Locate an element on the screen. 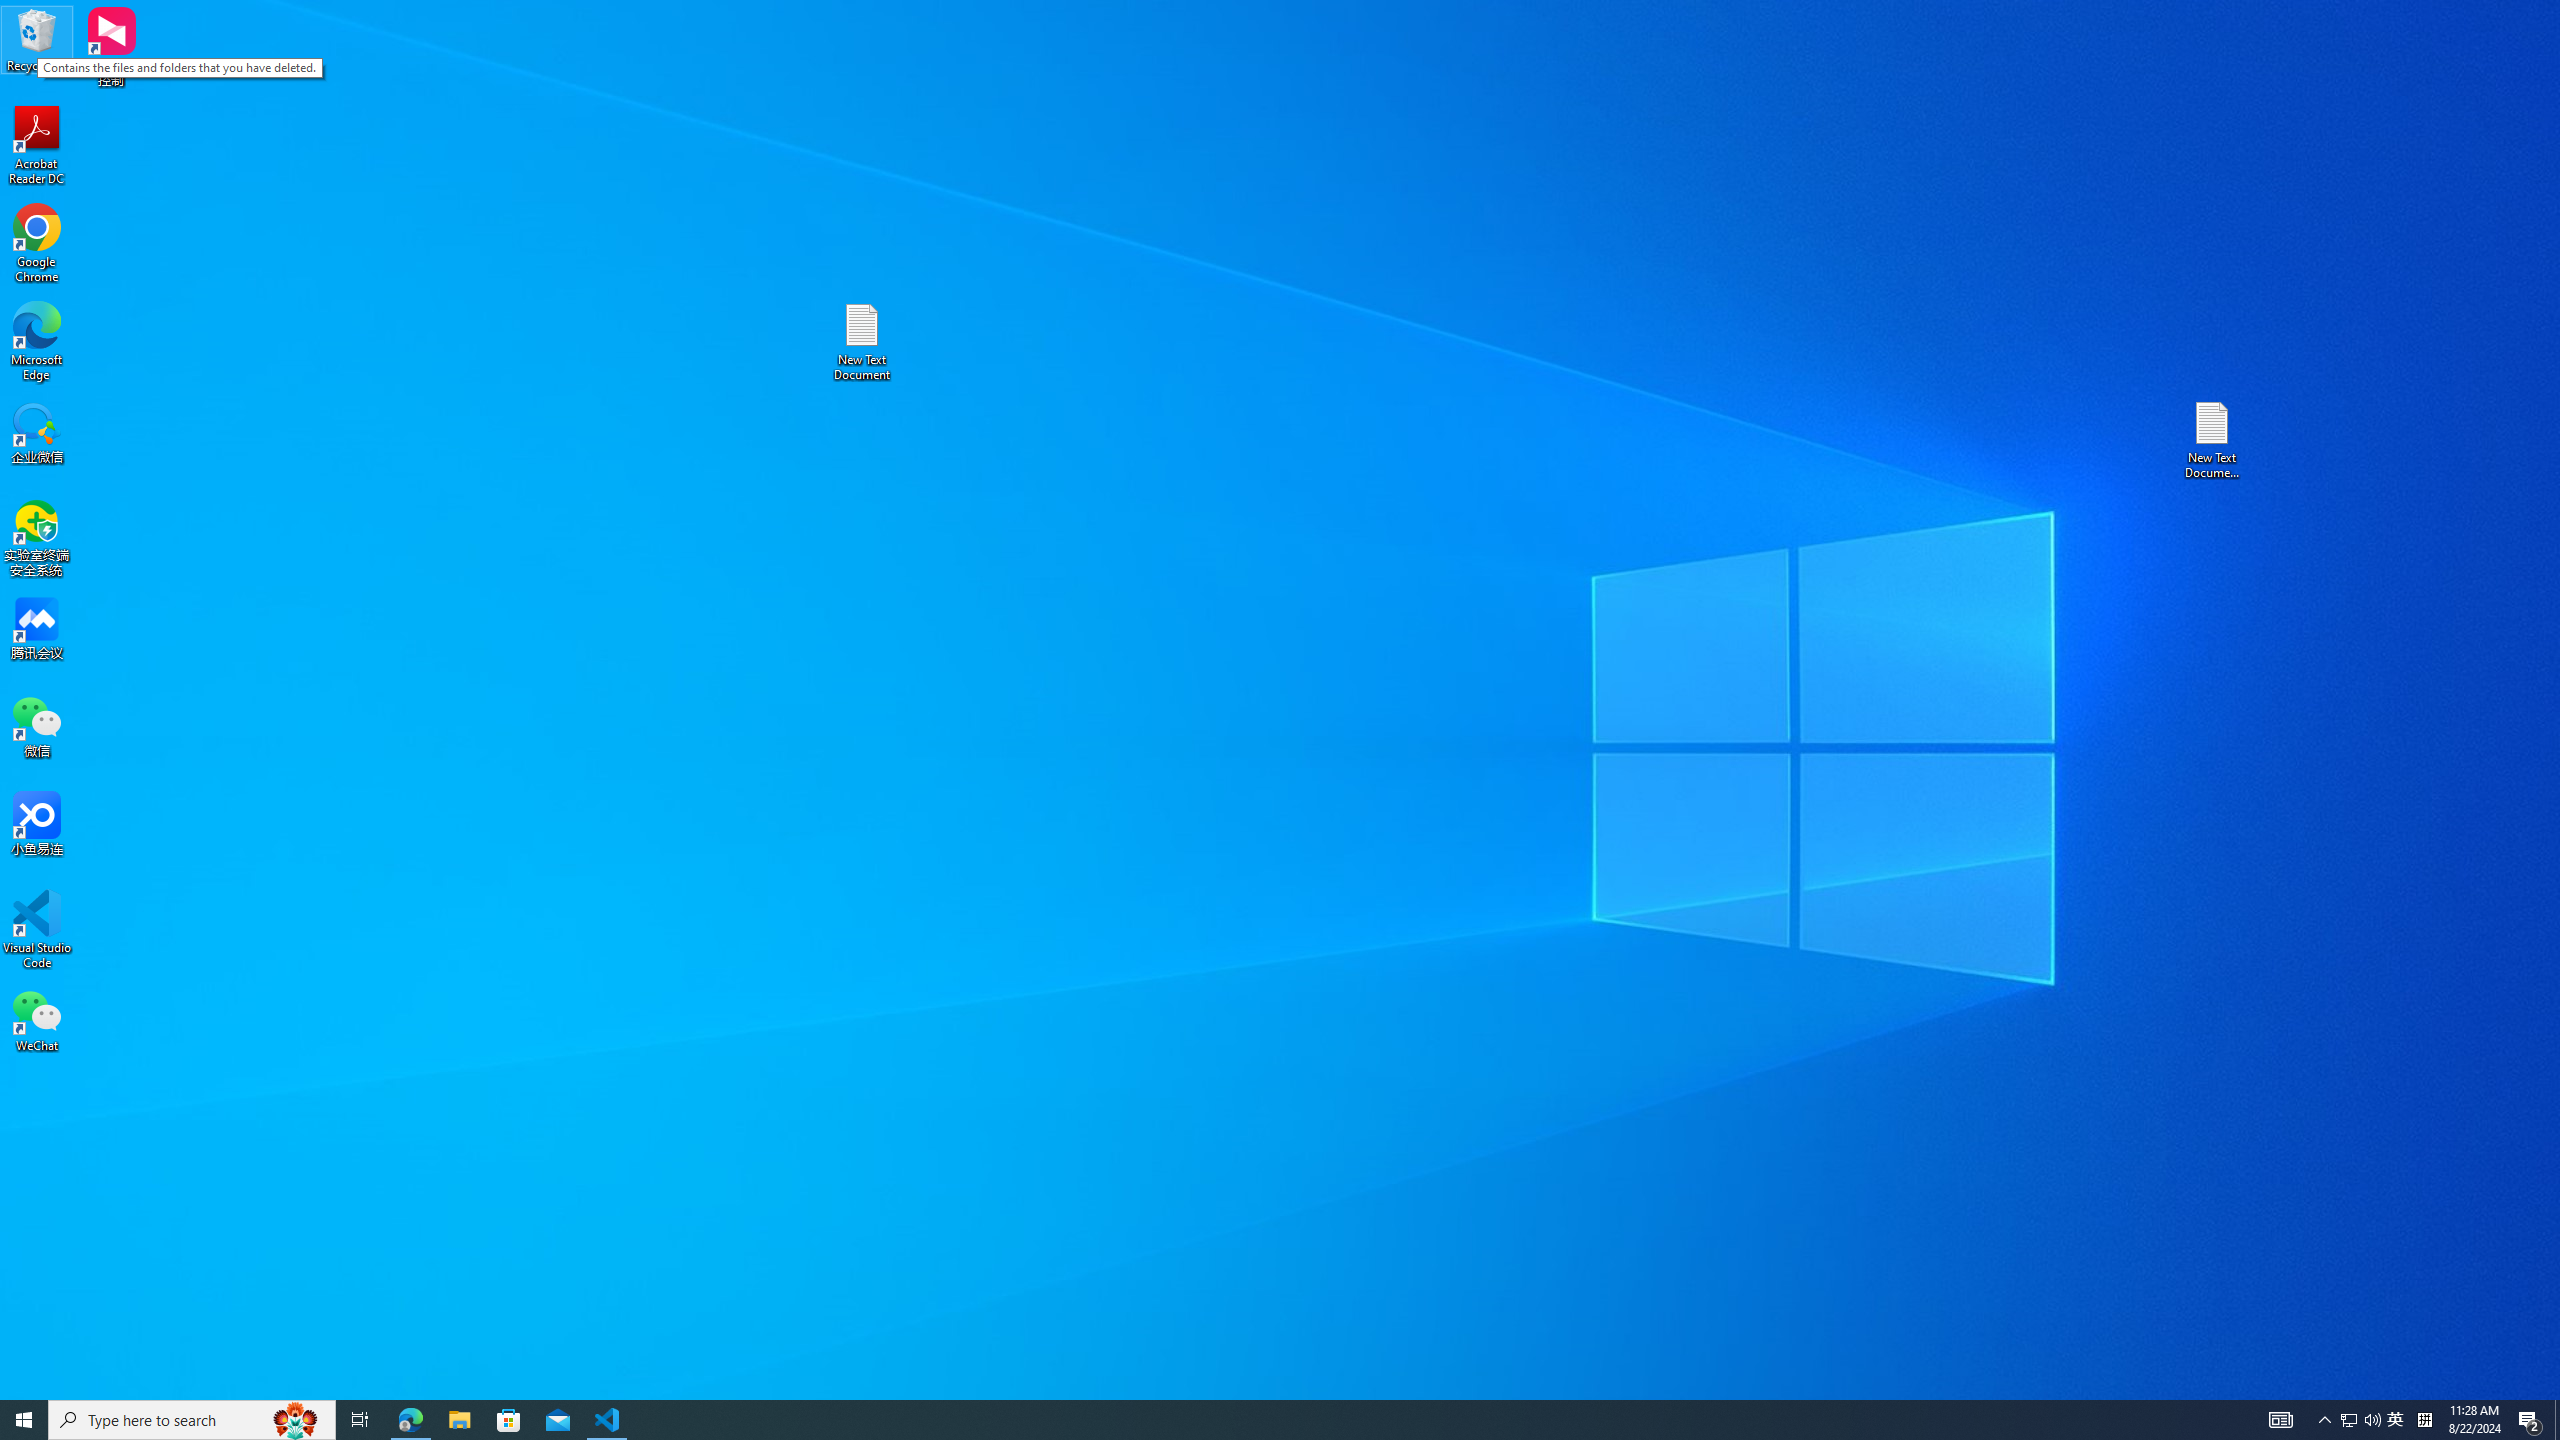 Image resolution: width=2560 pixels, height=1440 pixels. WeChat is located at coordinates (37, 1020).